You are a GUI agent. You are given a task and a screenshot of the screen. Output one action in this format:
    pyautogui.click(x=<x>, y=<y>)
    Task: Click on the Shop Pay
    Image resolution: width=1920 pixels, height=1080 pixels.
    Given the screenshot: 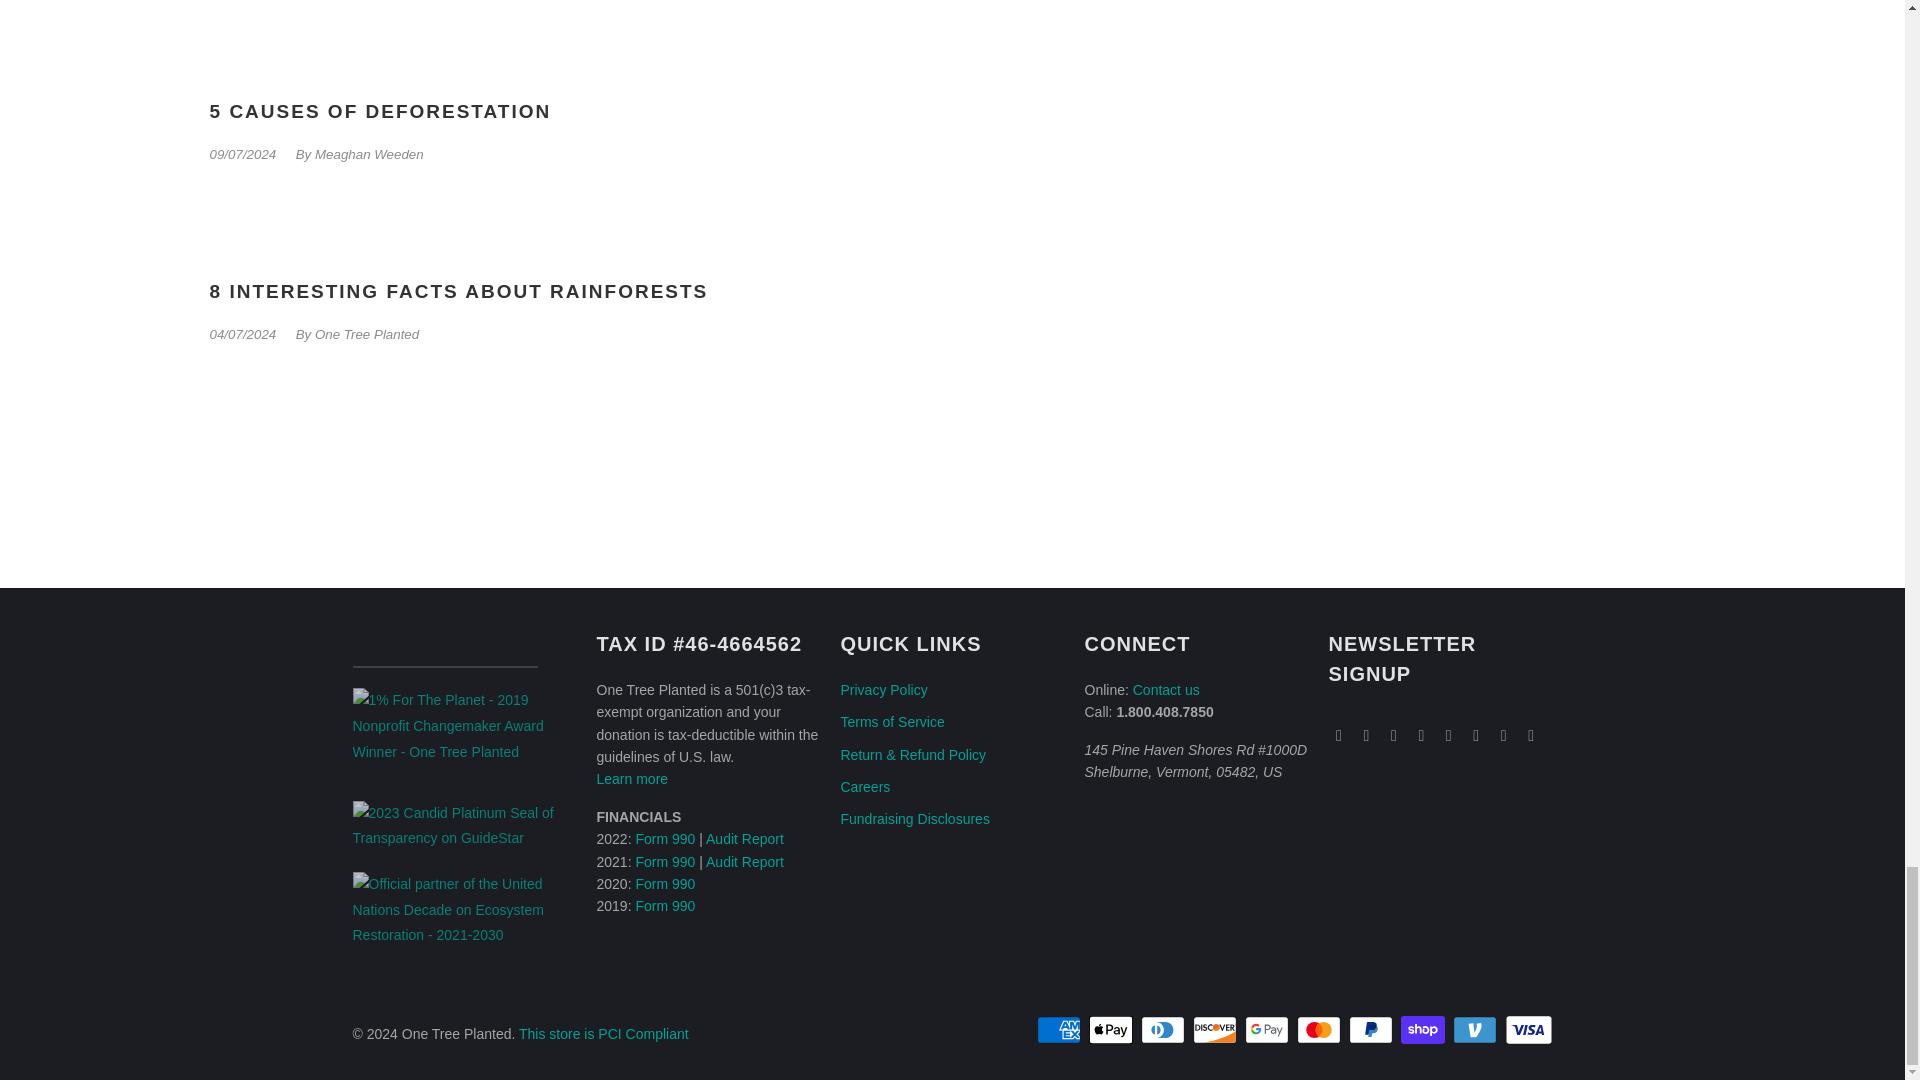 What is the action you would take?
    pyautogui.click(x=1425, y=1030)
    